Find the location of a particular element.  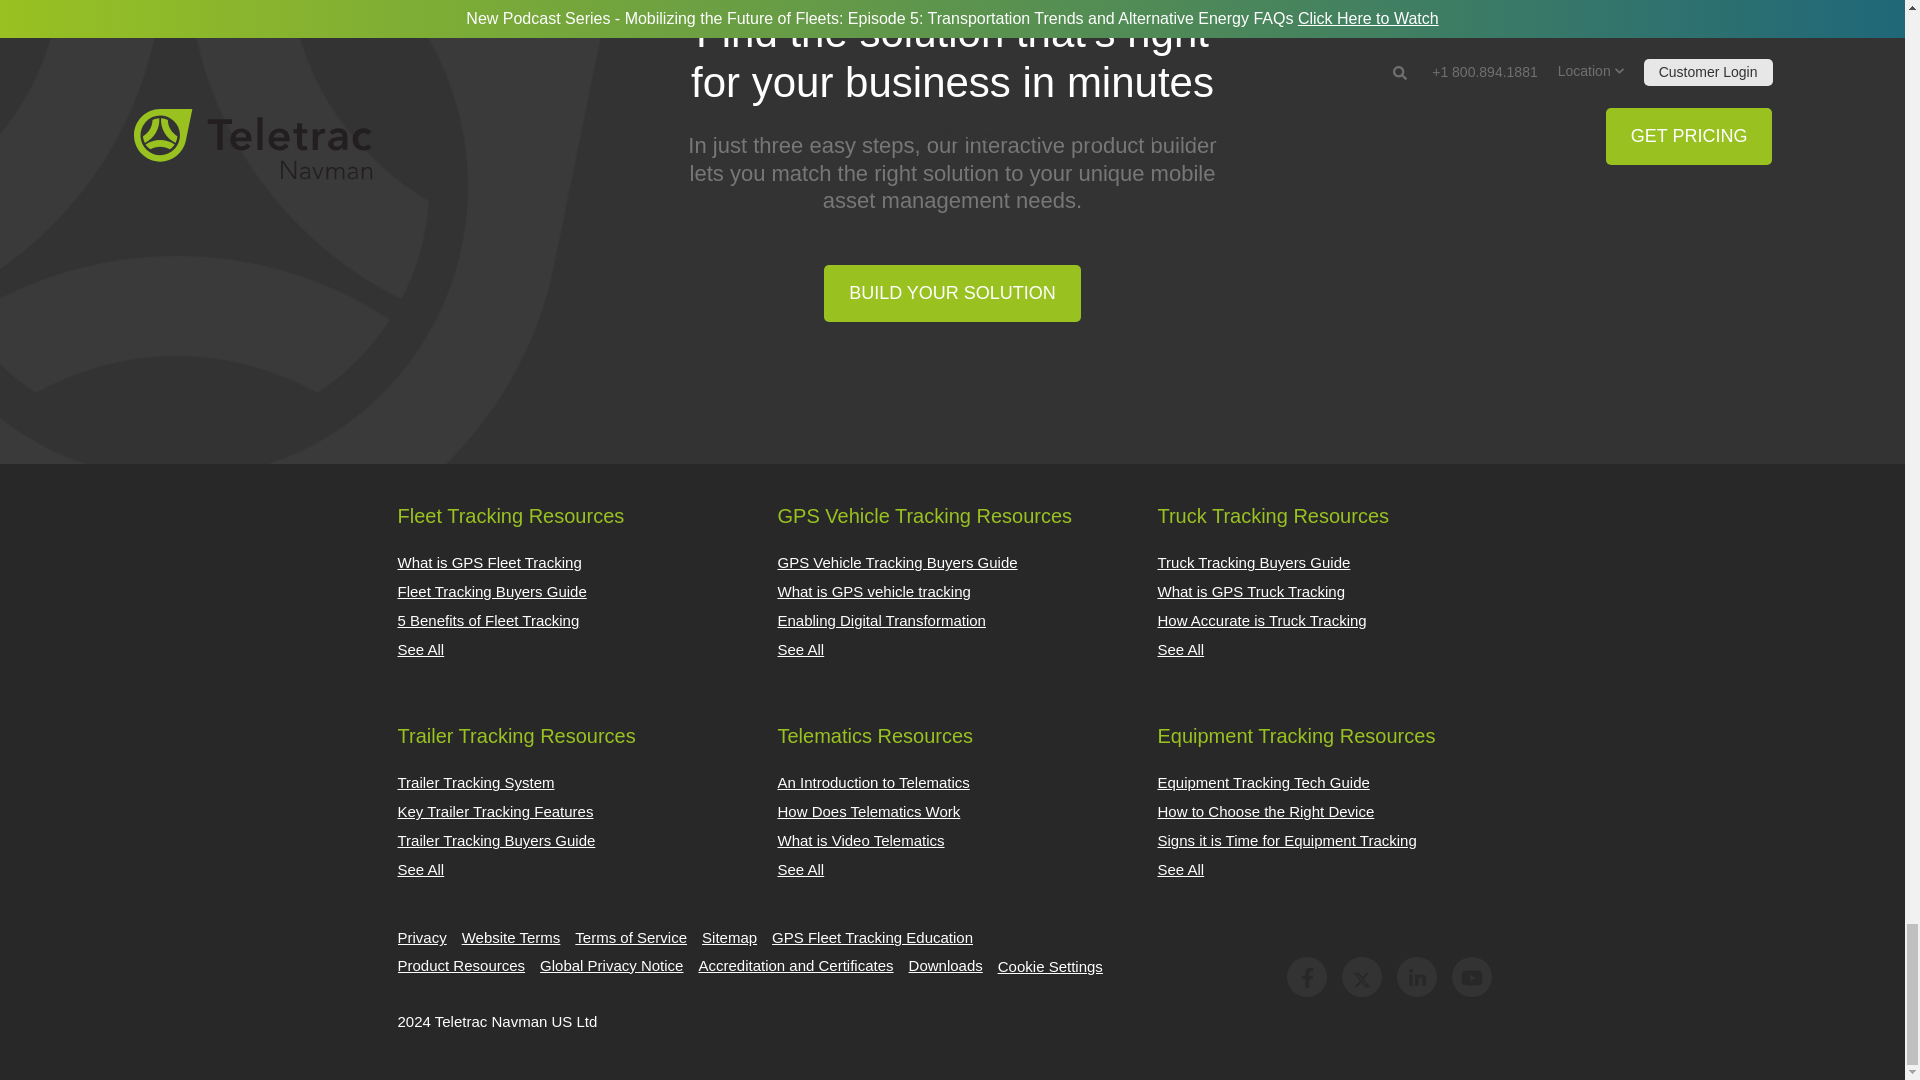

Twitter is located at coordinates (1362, 976).